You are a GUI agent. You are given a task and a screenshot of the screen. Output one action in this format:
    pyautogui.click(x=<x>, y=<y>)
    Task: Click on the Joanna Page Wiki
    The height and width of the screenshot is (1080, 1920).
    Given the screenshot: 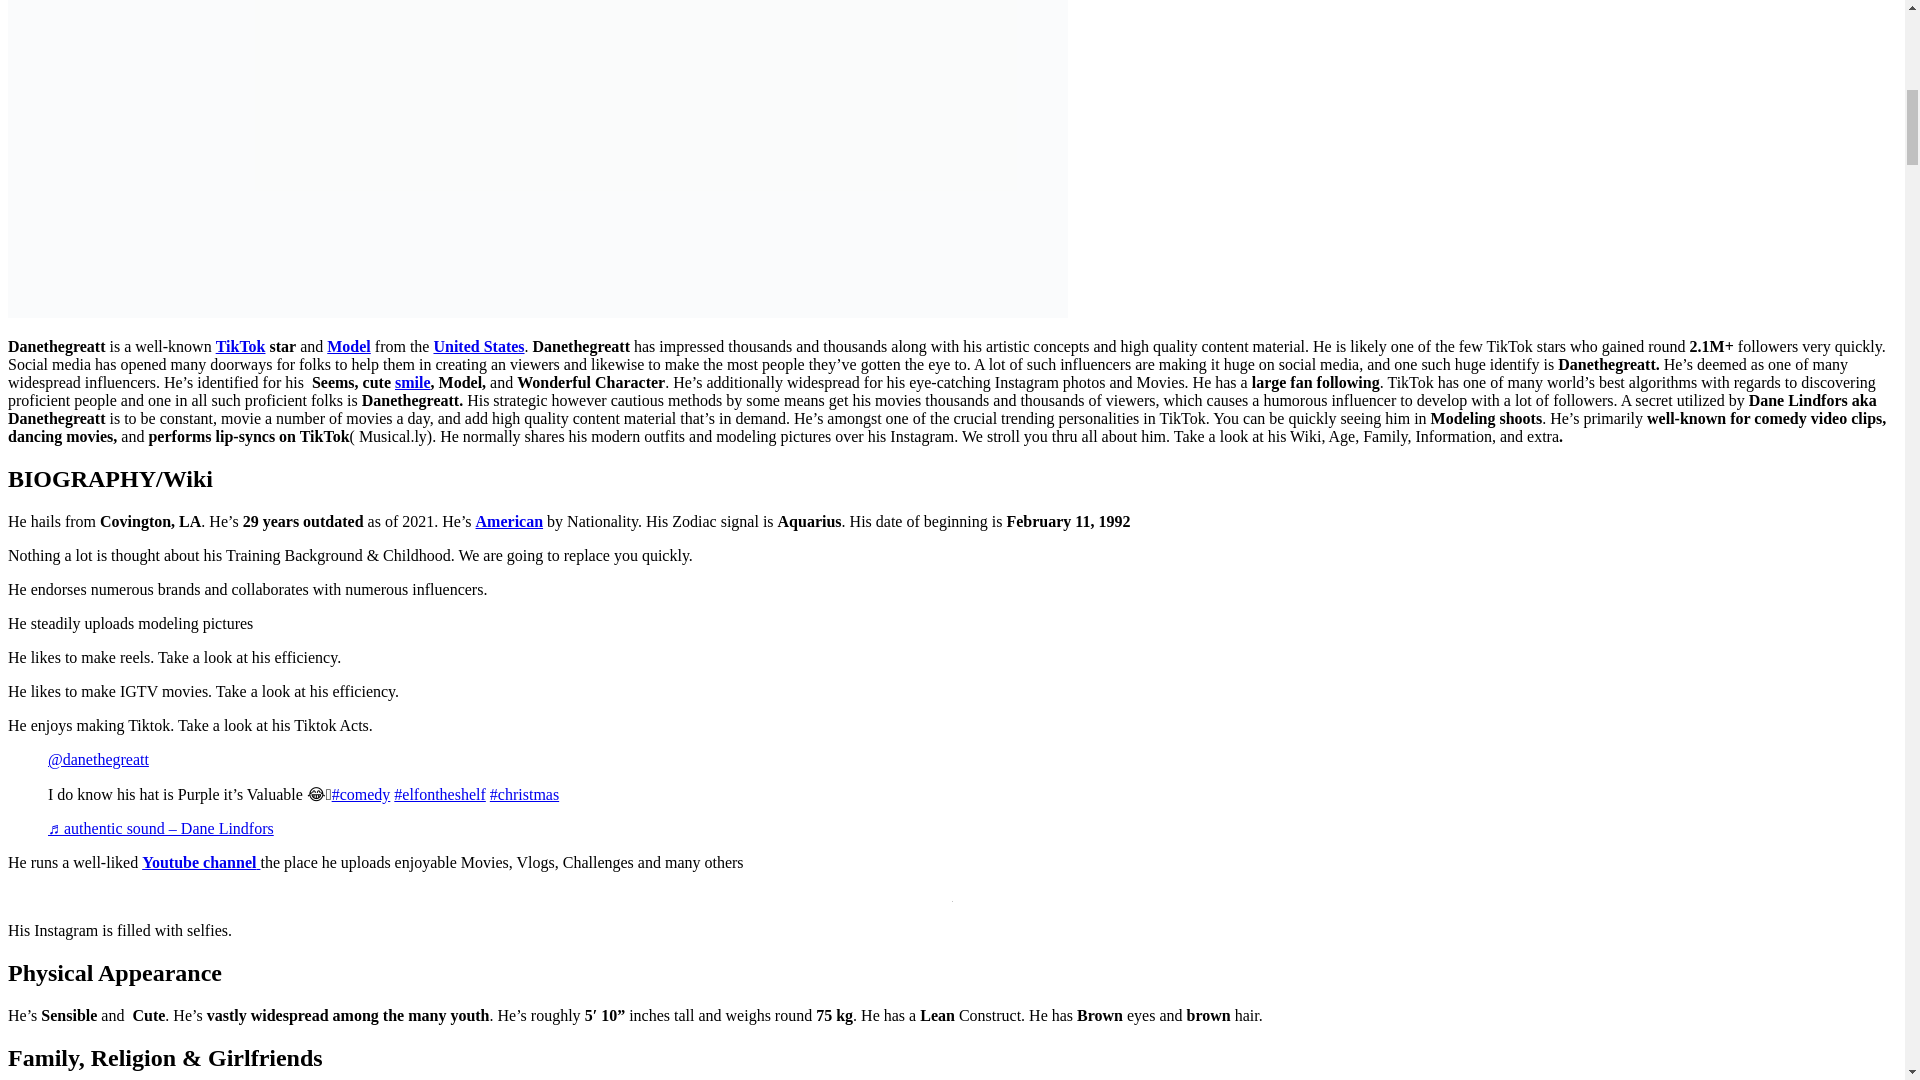 What is the action you would take?
    pyautogui.click(x=412, y=382)
    